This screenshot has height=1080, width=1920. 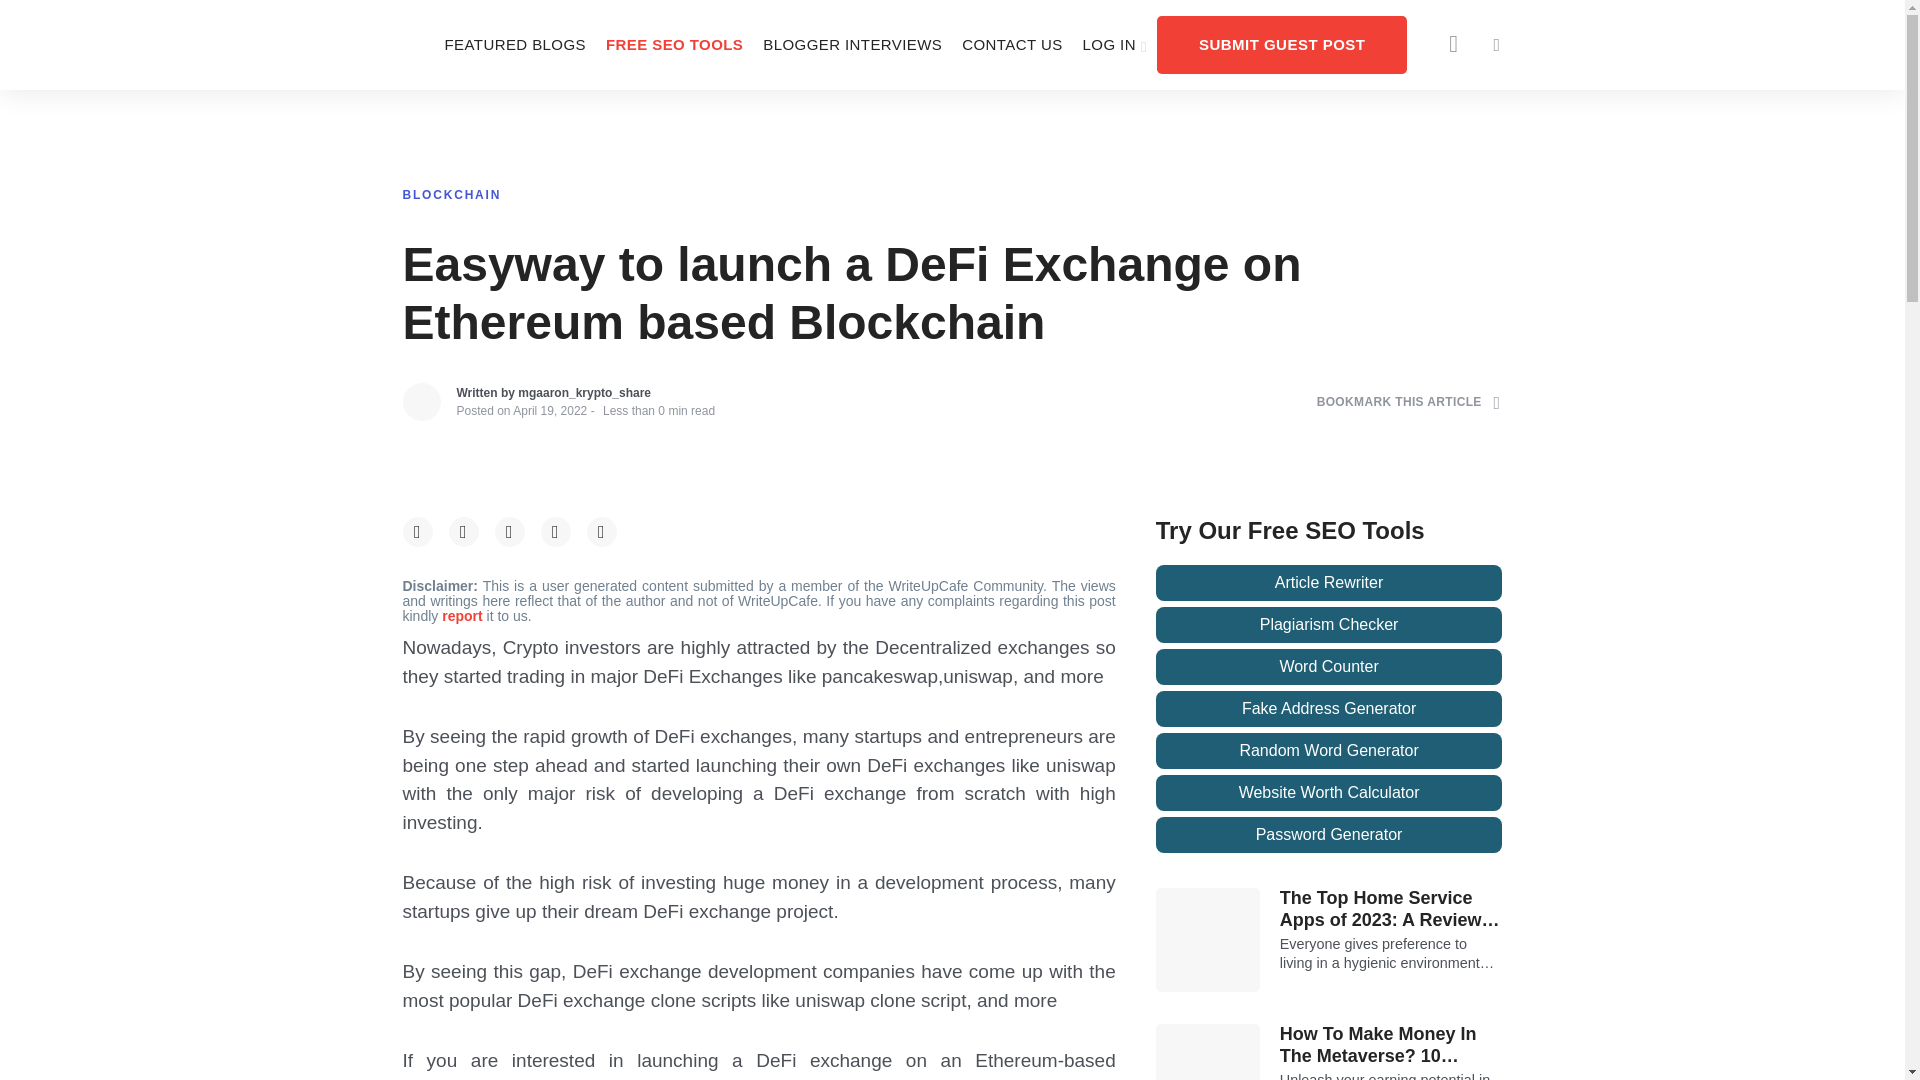 What do you see at coordinates (1409, 402) in the screenshot?
I see `BOOKMARK THIS ARTICLE` at bounding box center [1409, 402].